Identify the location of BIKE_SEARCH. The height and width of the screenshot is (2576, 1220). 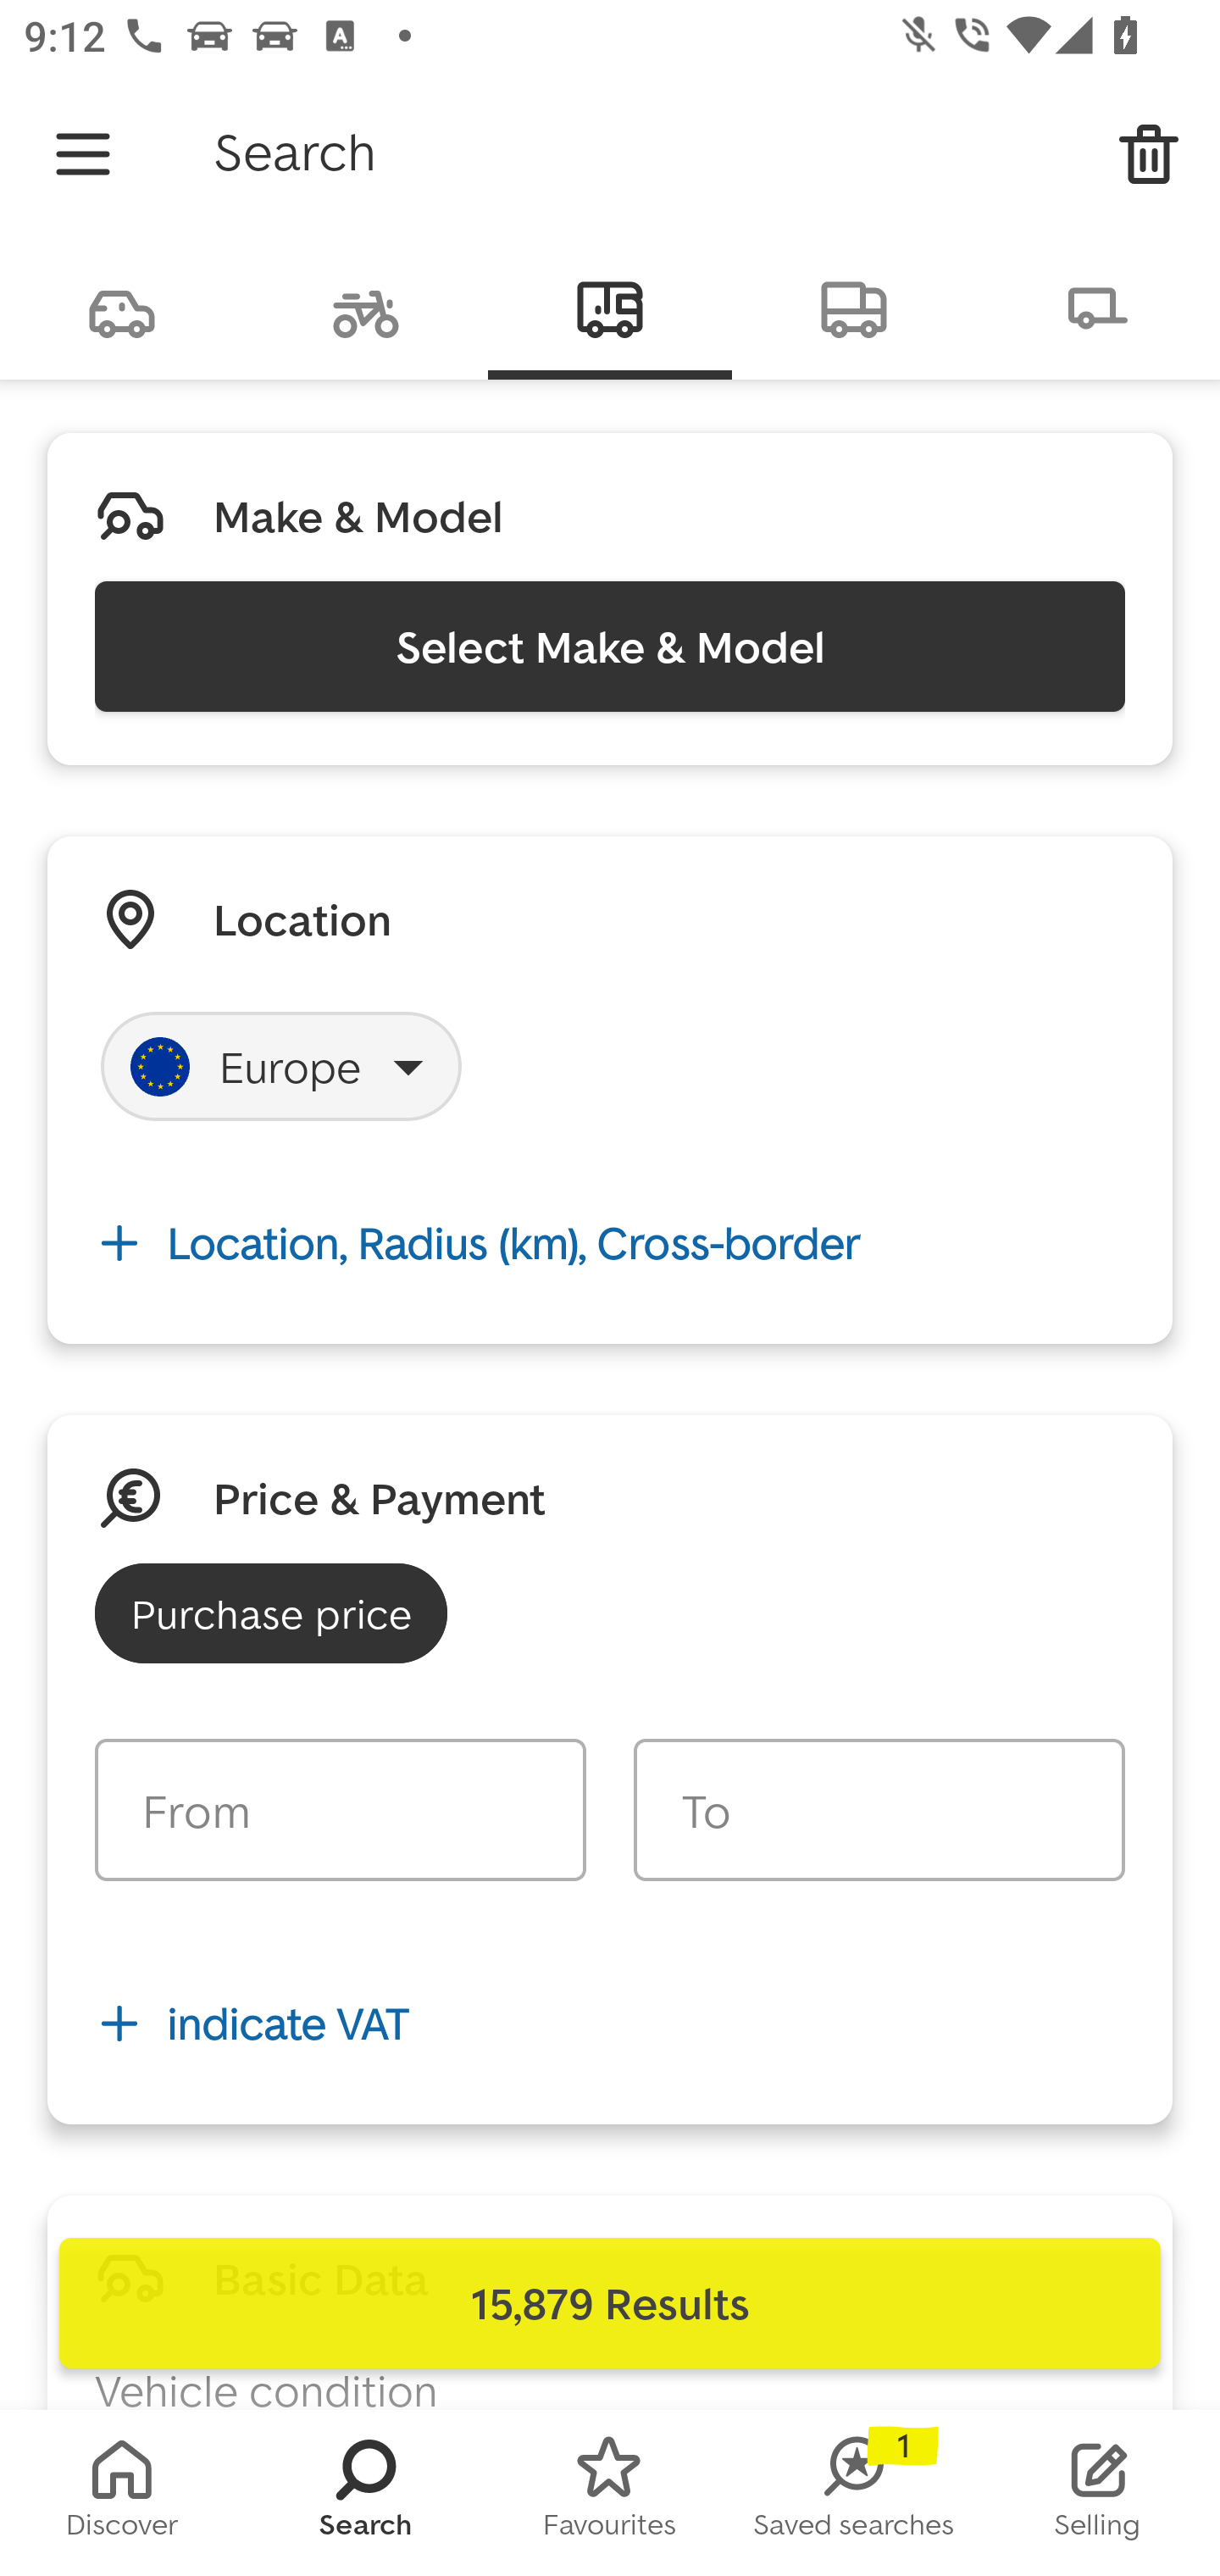
(366, 307).